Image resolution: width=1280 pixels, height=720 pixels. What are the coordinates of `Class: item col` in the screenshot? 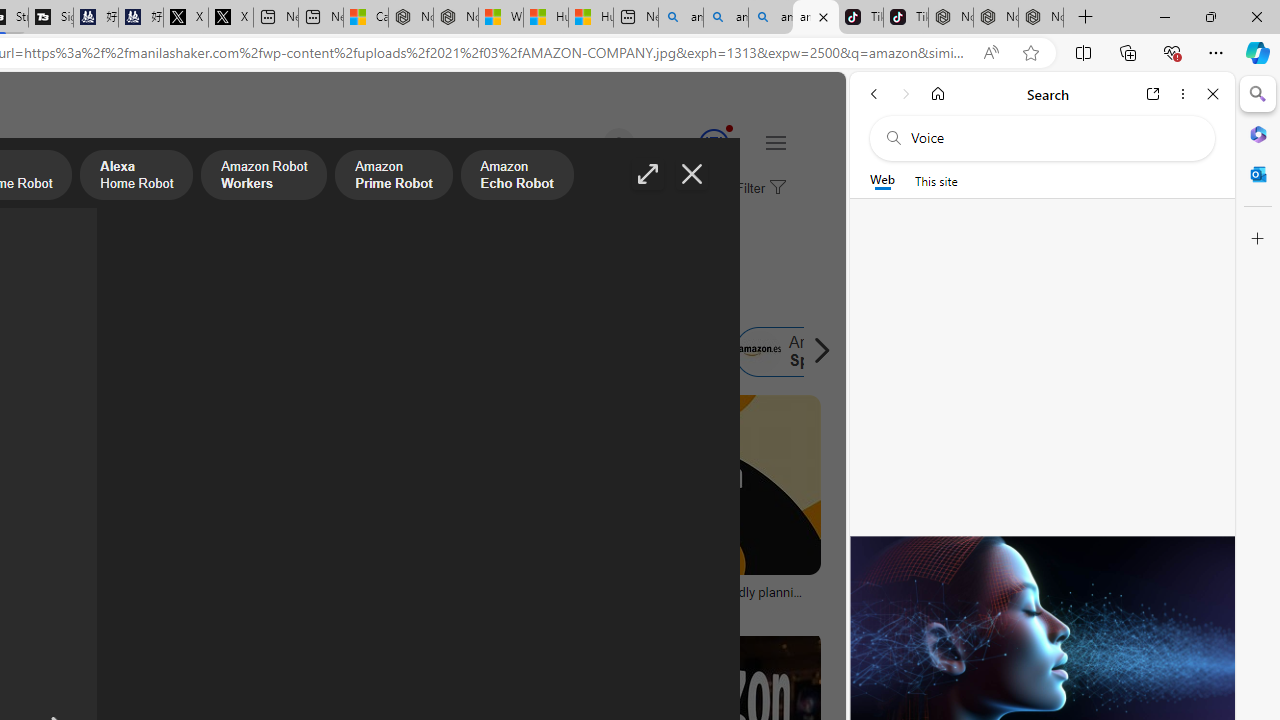 It's located at (801, 352).